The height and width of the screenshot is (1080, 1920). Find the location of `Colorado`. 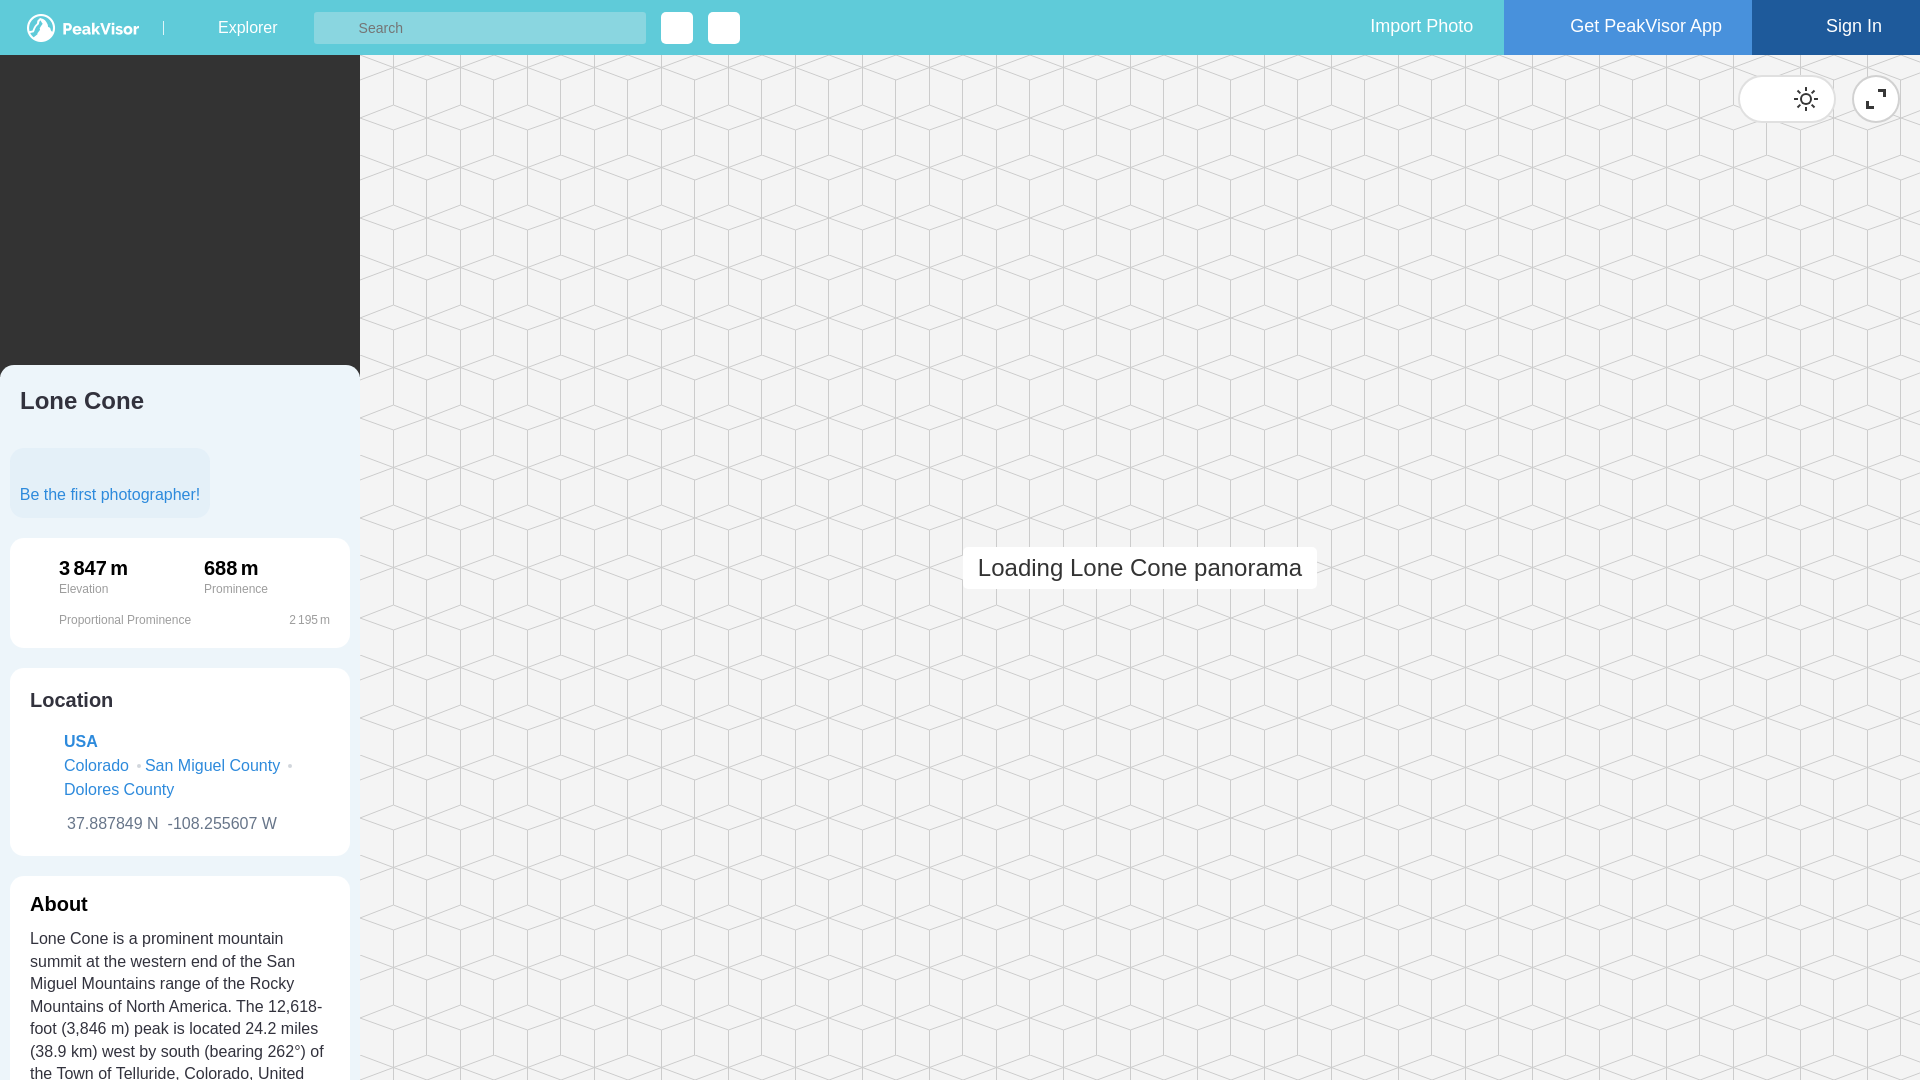

Colorado is located at coordinates (96, 765).